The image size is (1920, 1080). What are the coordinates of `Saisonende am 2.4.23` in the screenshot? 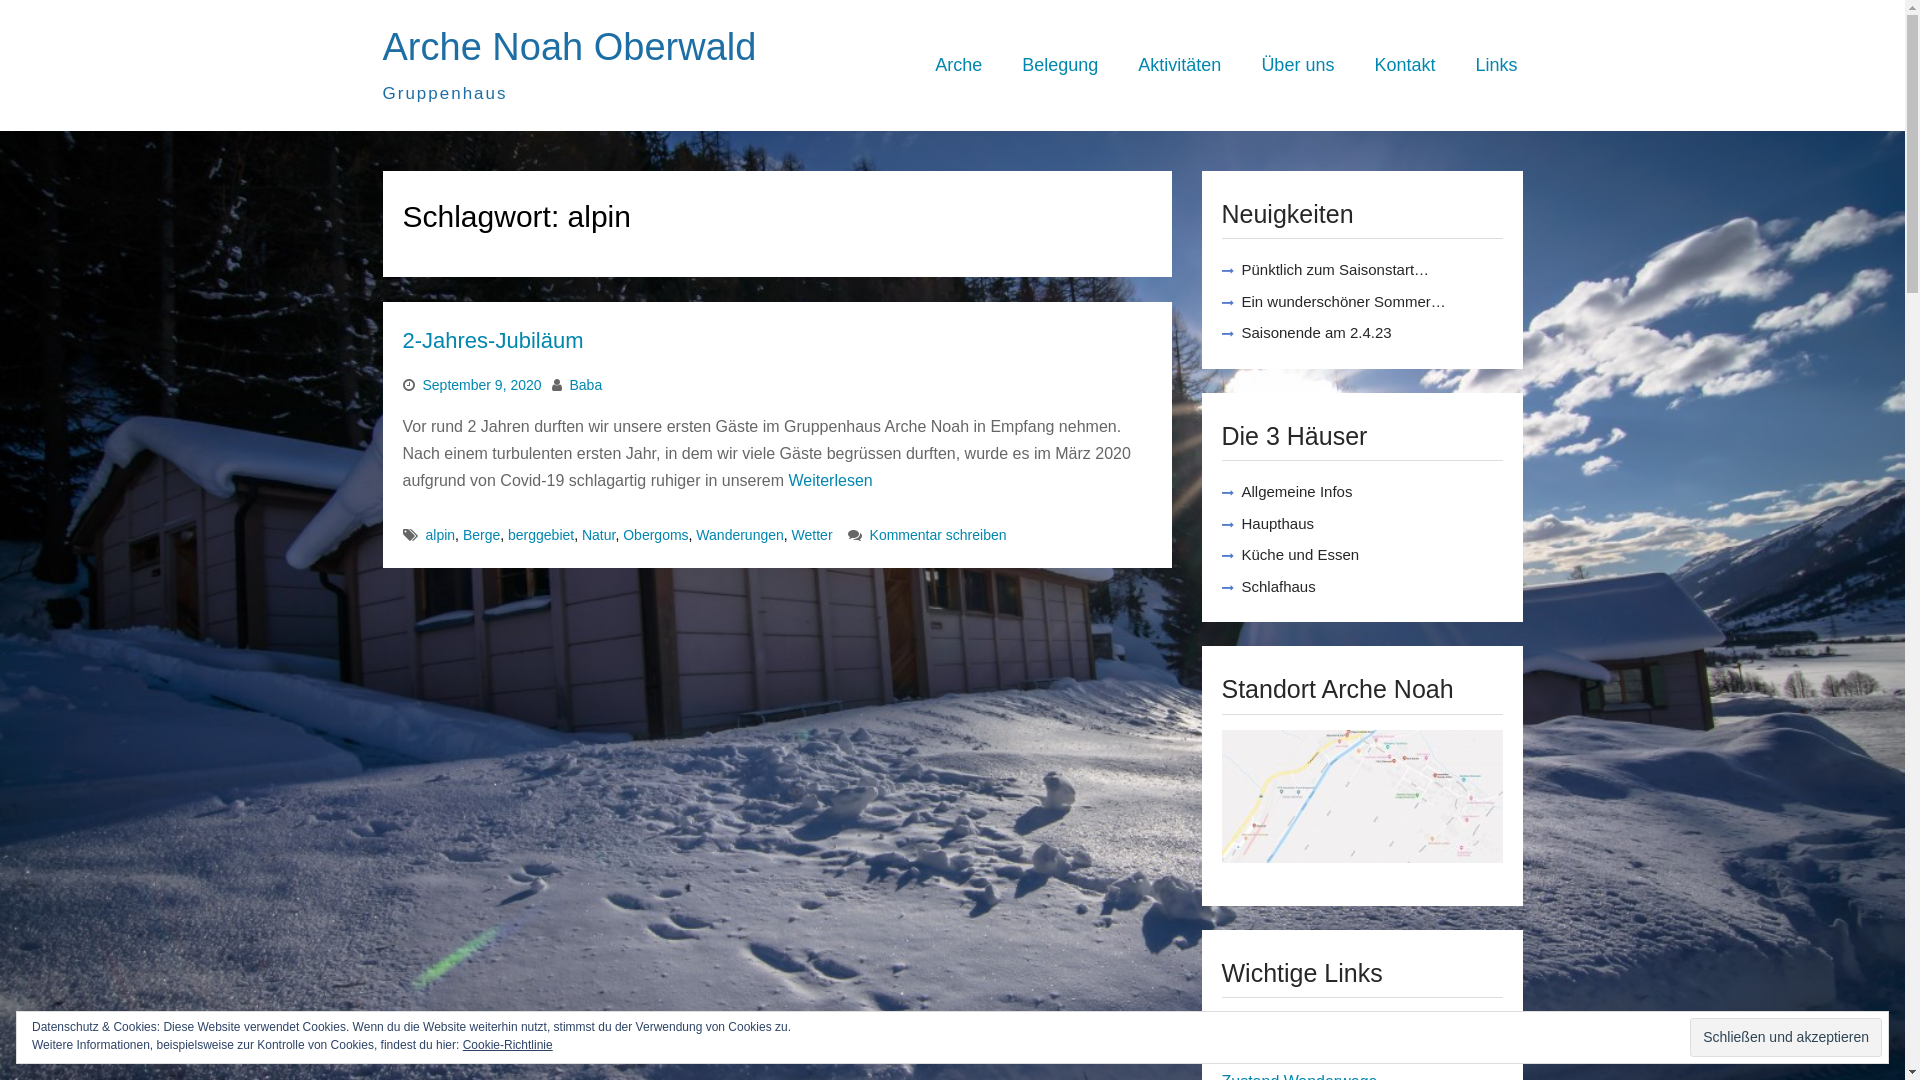 It's located at (1317, 332).